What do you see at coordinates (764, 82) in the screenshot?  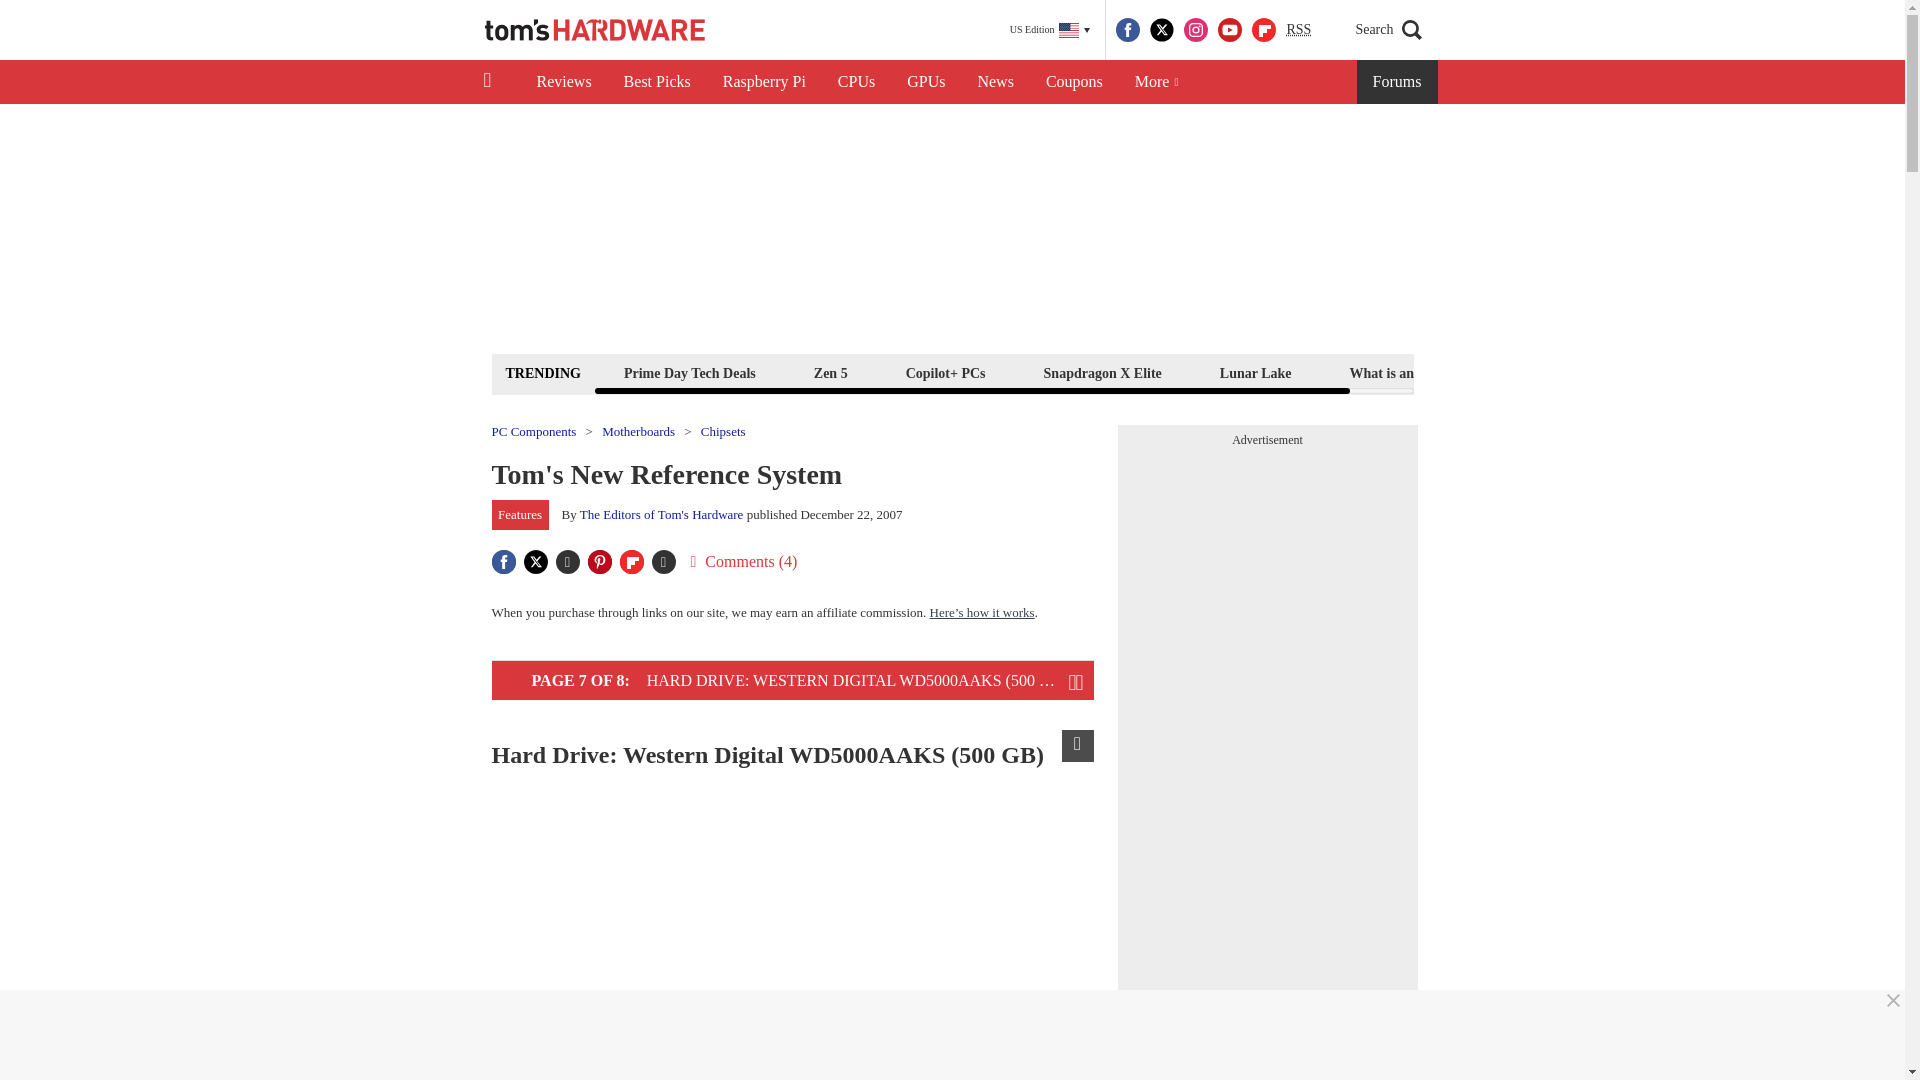 I see `Raspberry Pi` at bounding box center [764, 82].